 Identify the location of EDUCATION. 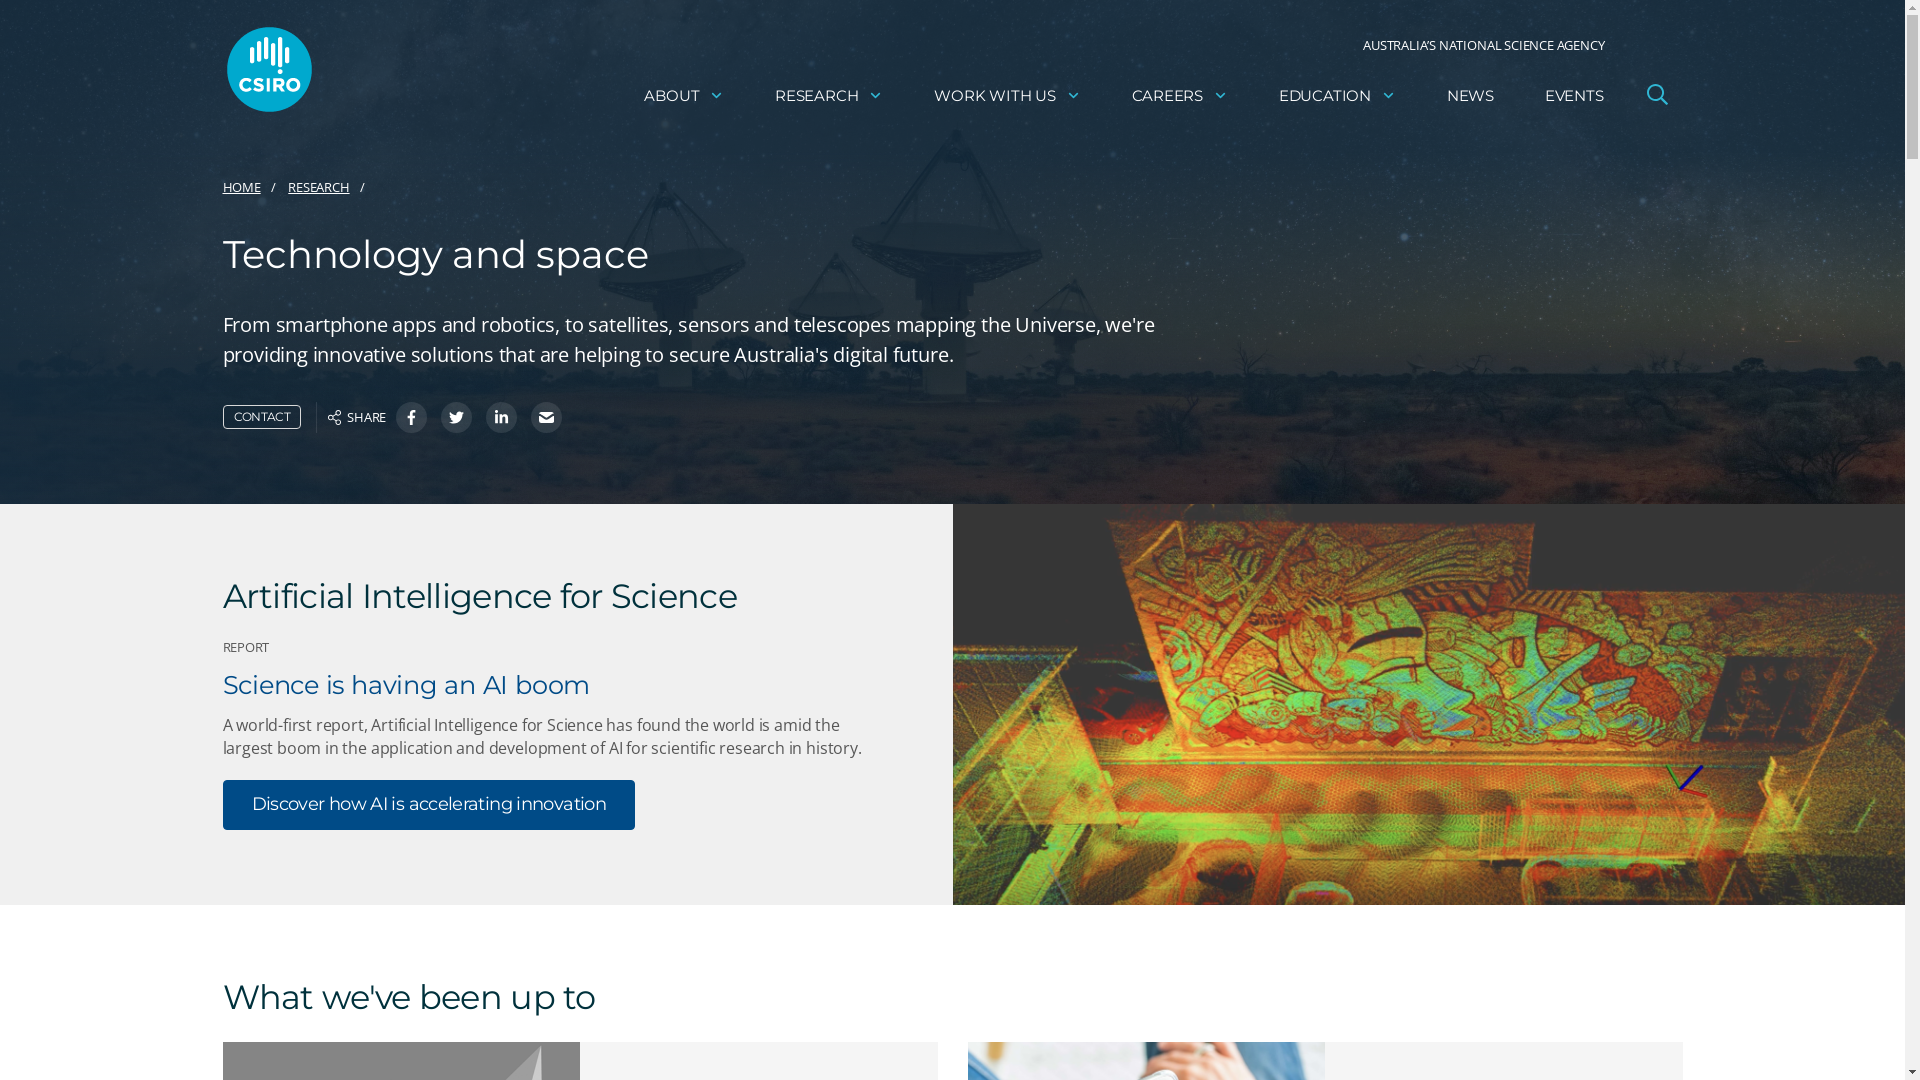
(1338, 96).